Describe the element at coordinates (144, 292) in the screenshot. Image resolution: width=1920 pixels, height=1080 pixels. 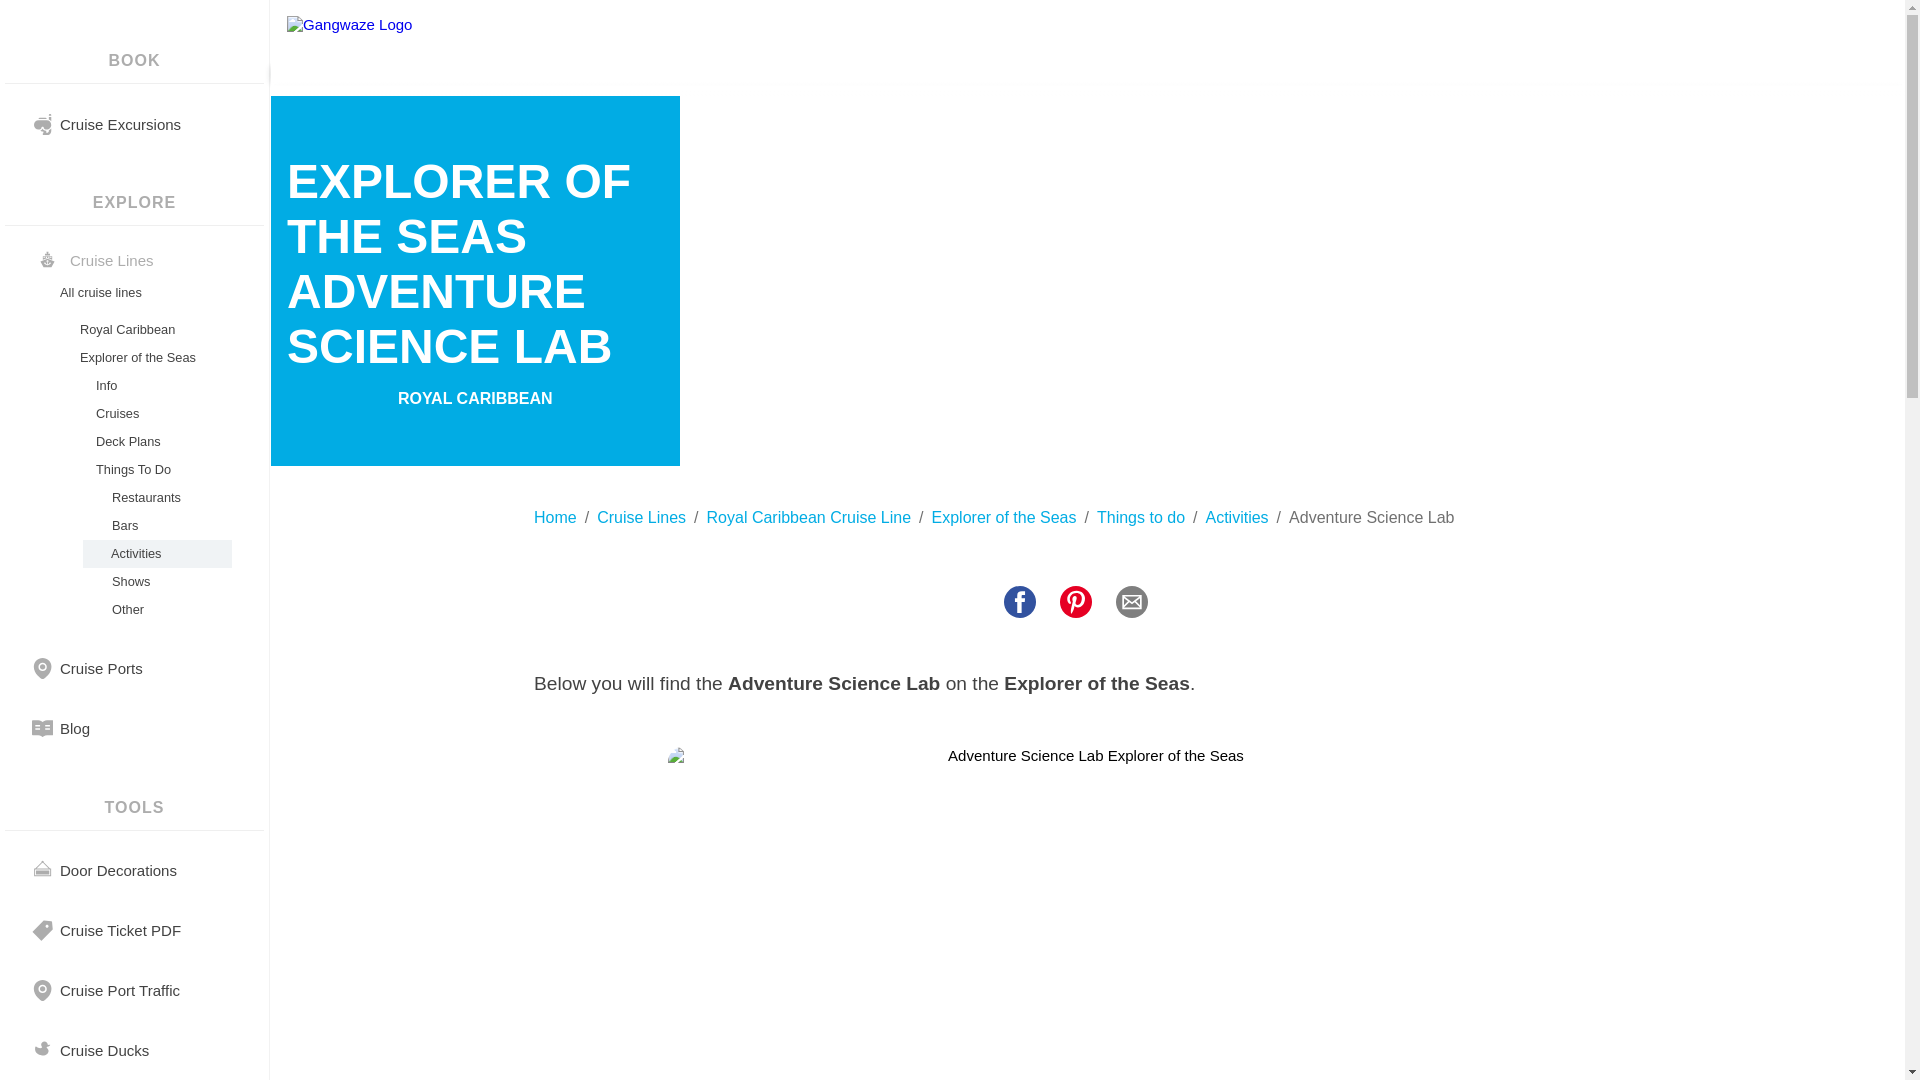
I see `All Cruise Lines` at that location.